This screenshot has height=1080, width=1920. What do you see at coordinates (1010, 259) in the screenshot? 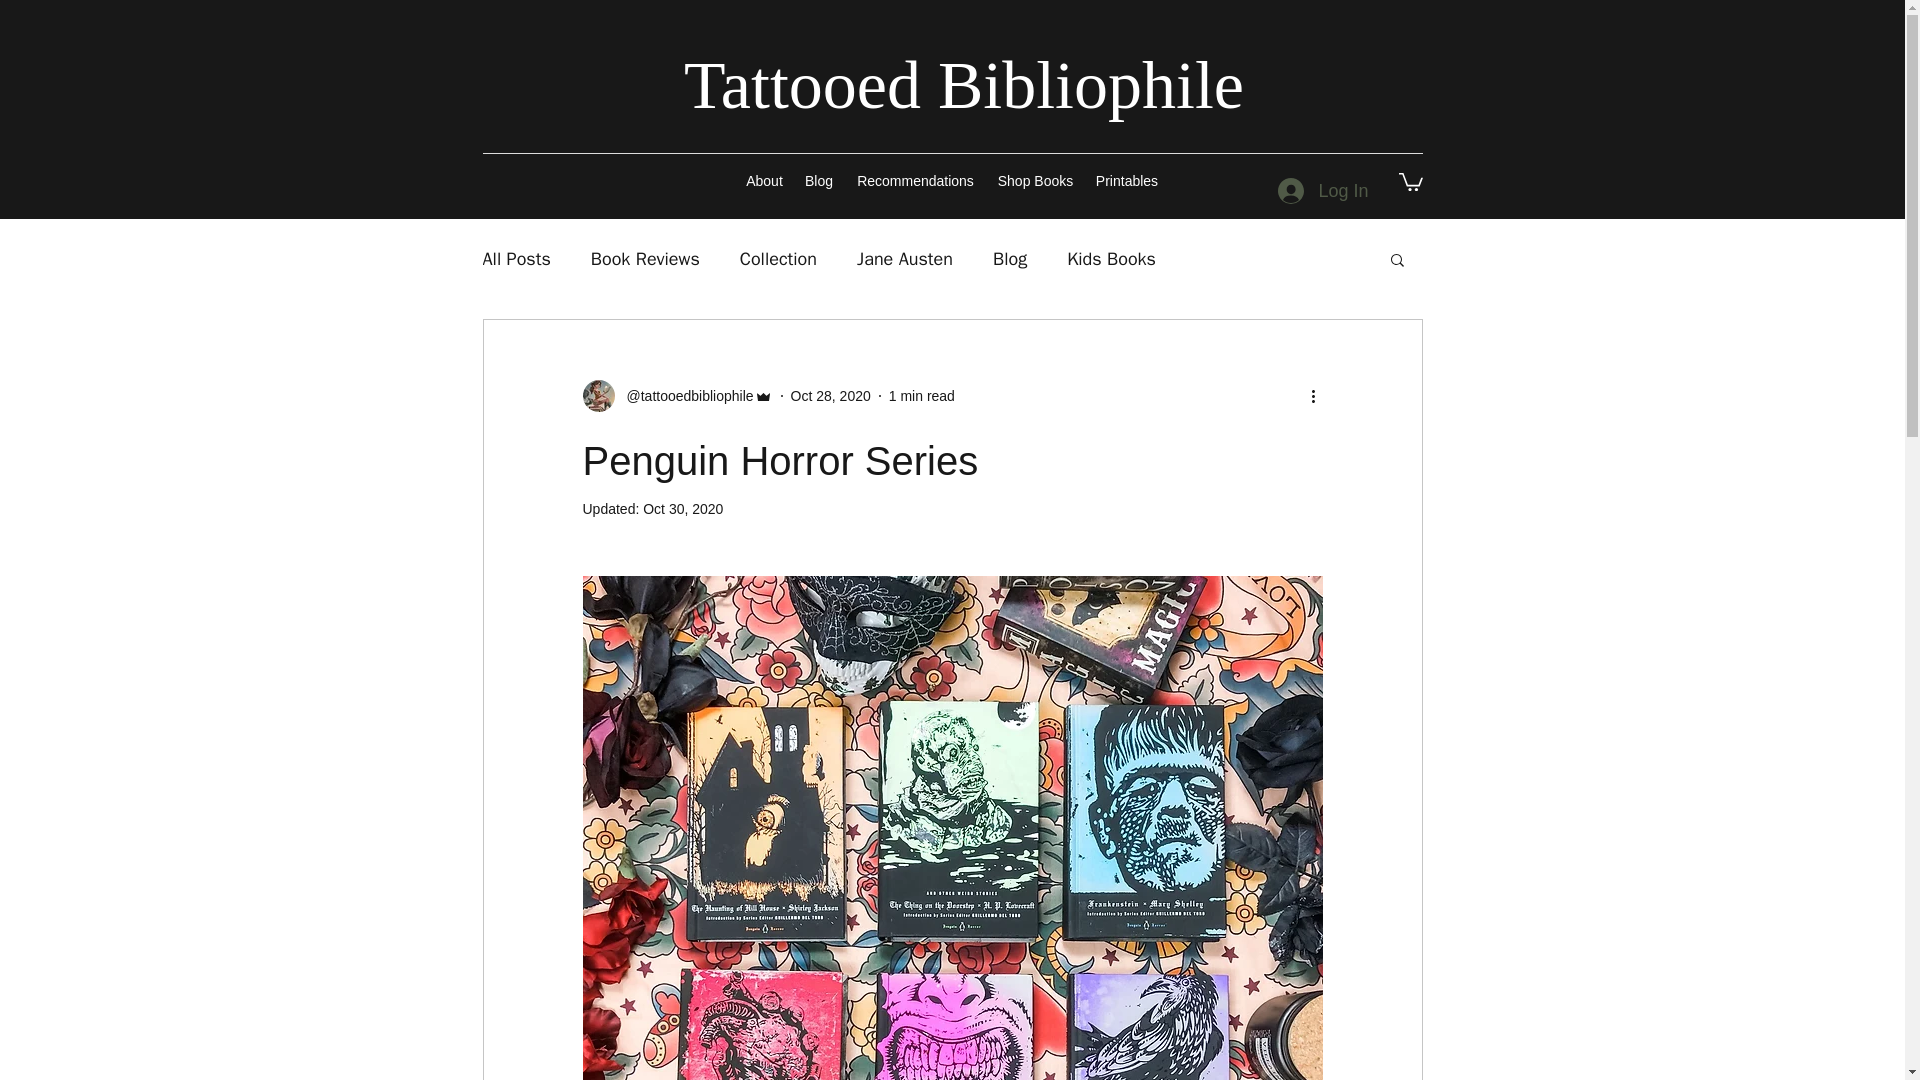
I see `Blog` at bounding box center [1010, 259].